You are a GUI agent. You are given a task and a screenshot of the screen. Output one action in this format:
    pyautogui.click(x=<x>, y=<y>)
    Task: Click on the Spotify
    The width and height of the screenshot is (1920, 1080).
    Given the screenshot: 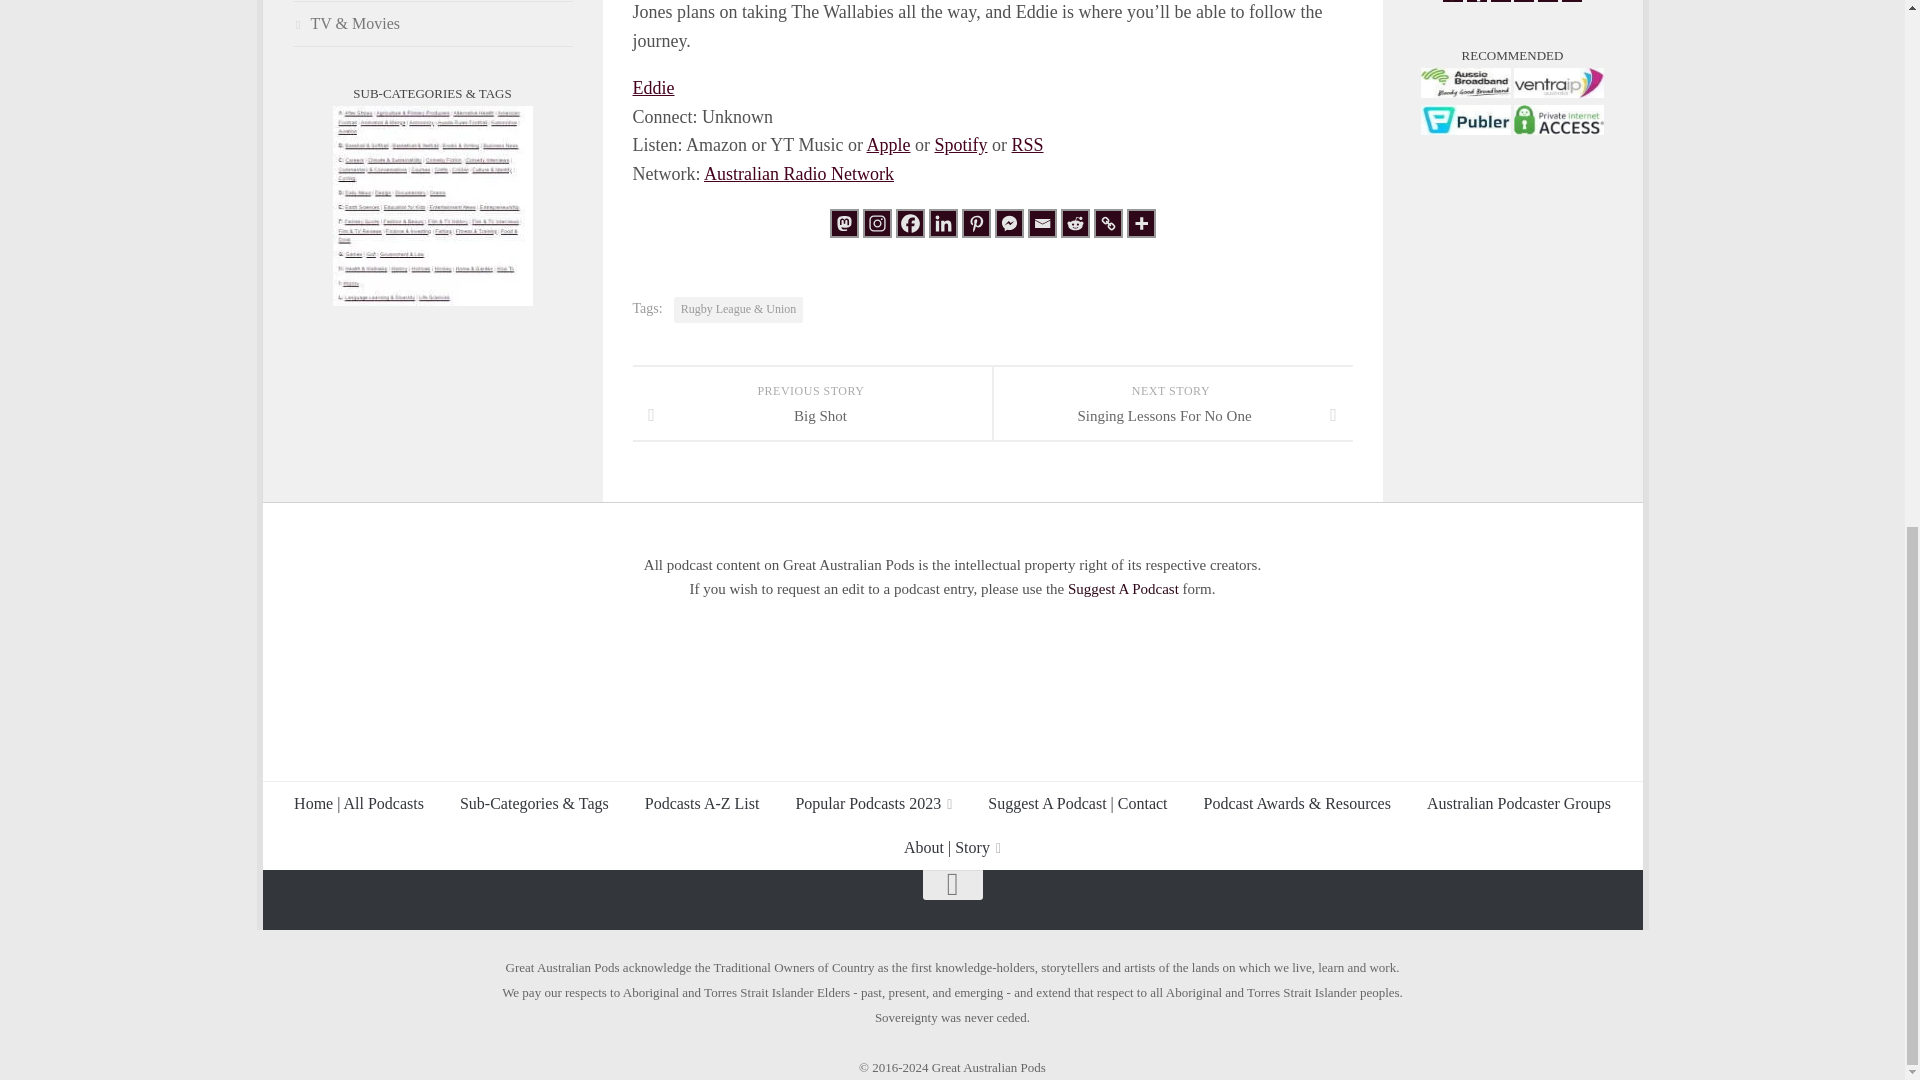 What is the action you would take?
    pyautogui.click(x=960, y=145)
    